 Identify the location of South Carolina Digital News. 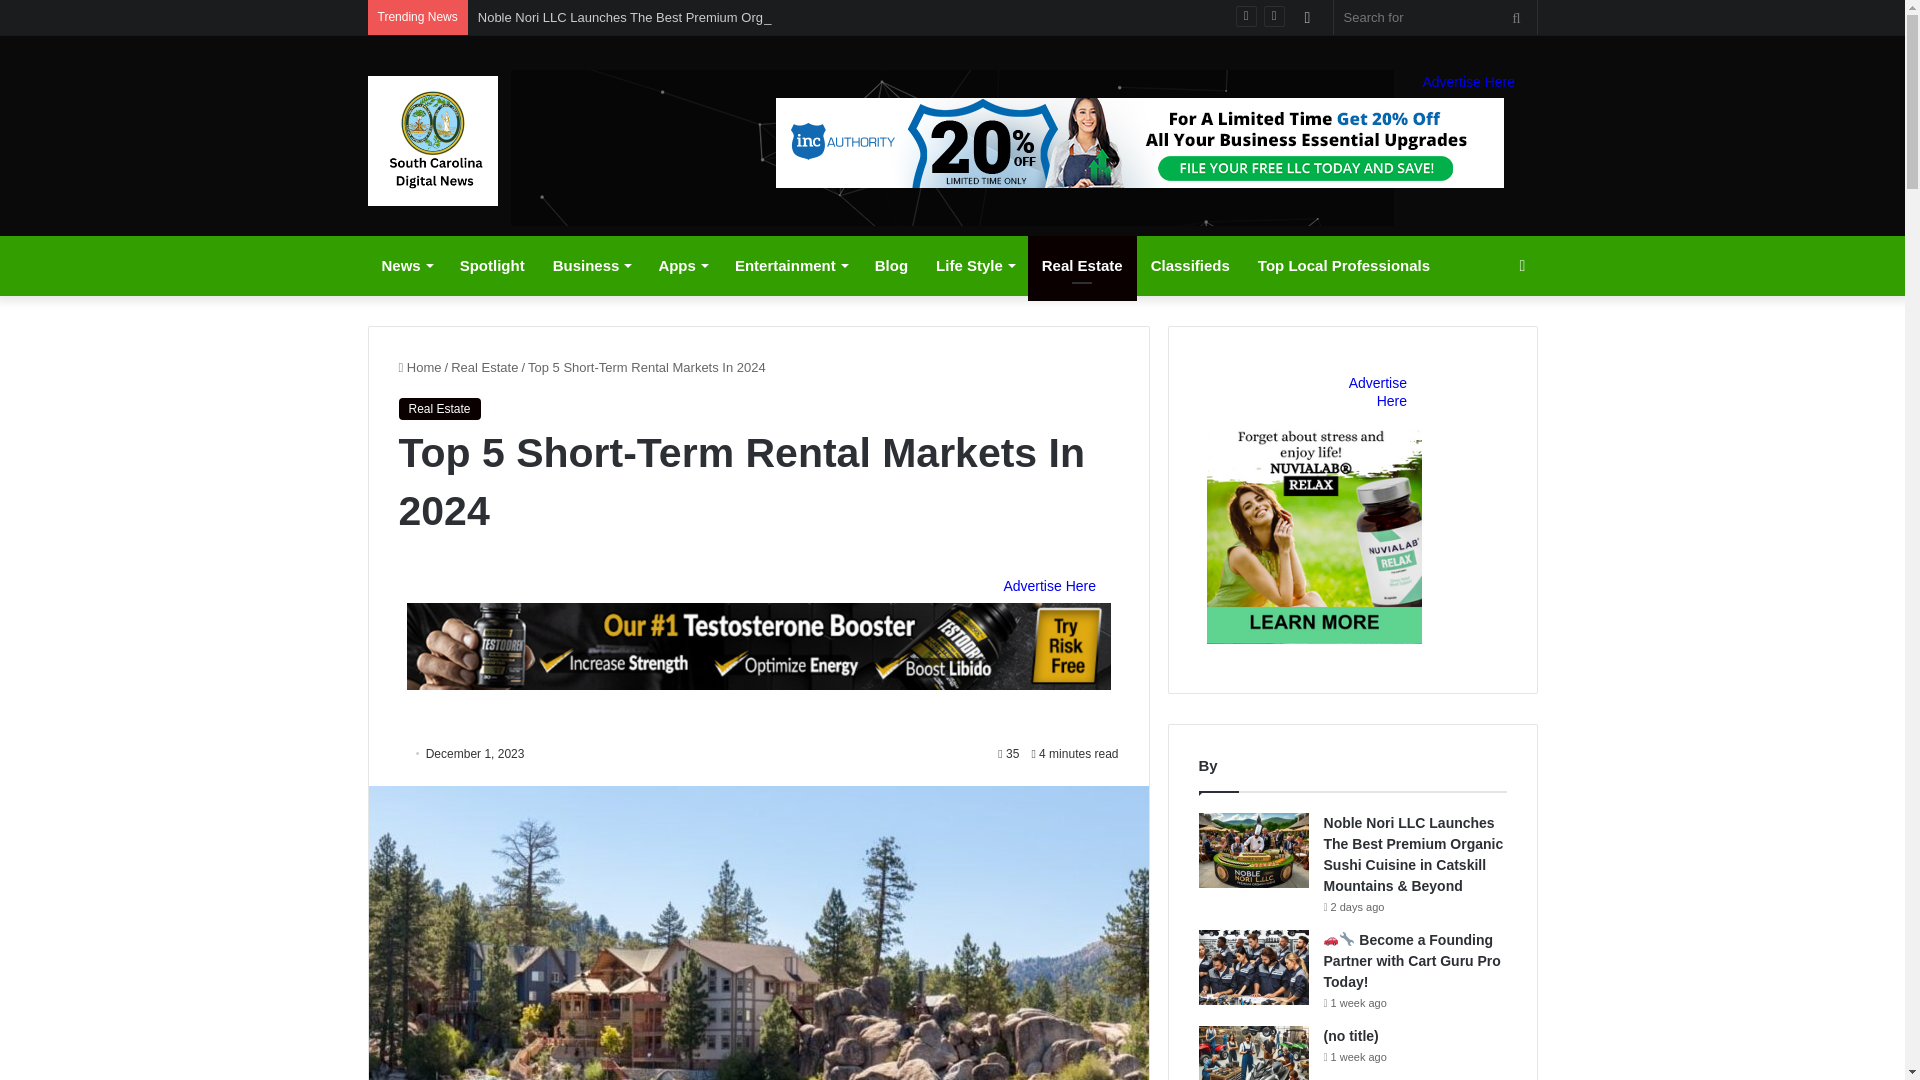
(432, 140).